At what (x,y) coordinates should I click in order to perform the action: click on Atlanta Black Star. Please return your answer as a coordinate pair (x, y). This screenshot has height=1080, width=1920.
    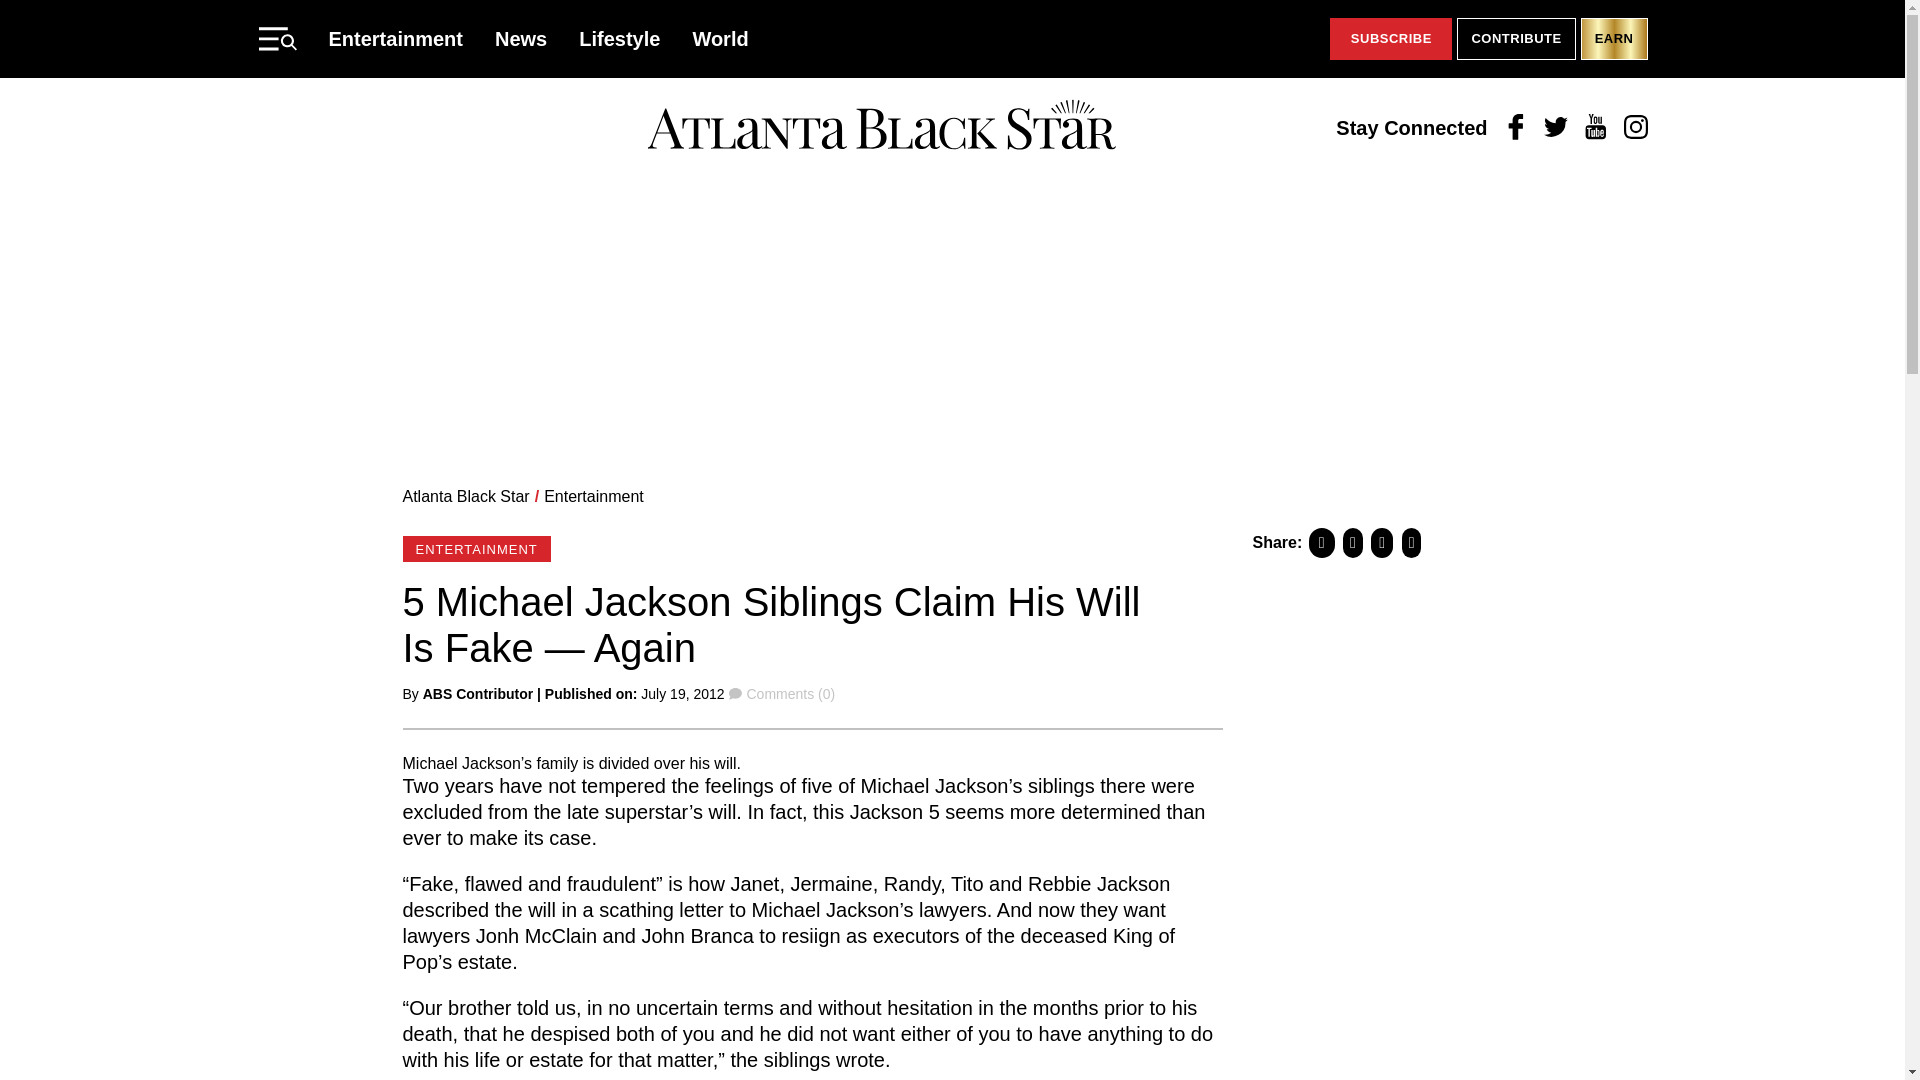
    Looking at the image, I should click on (881, 127).